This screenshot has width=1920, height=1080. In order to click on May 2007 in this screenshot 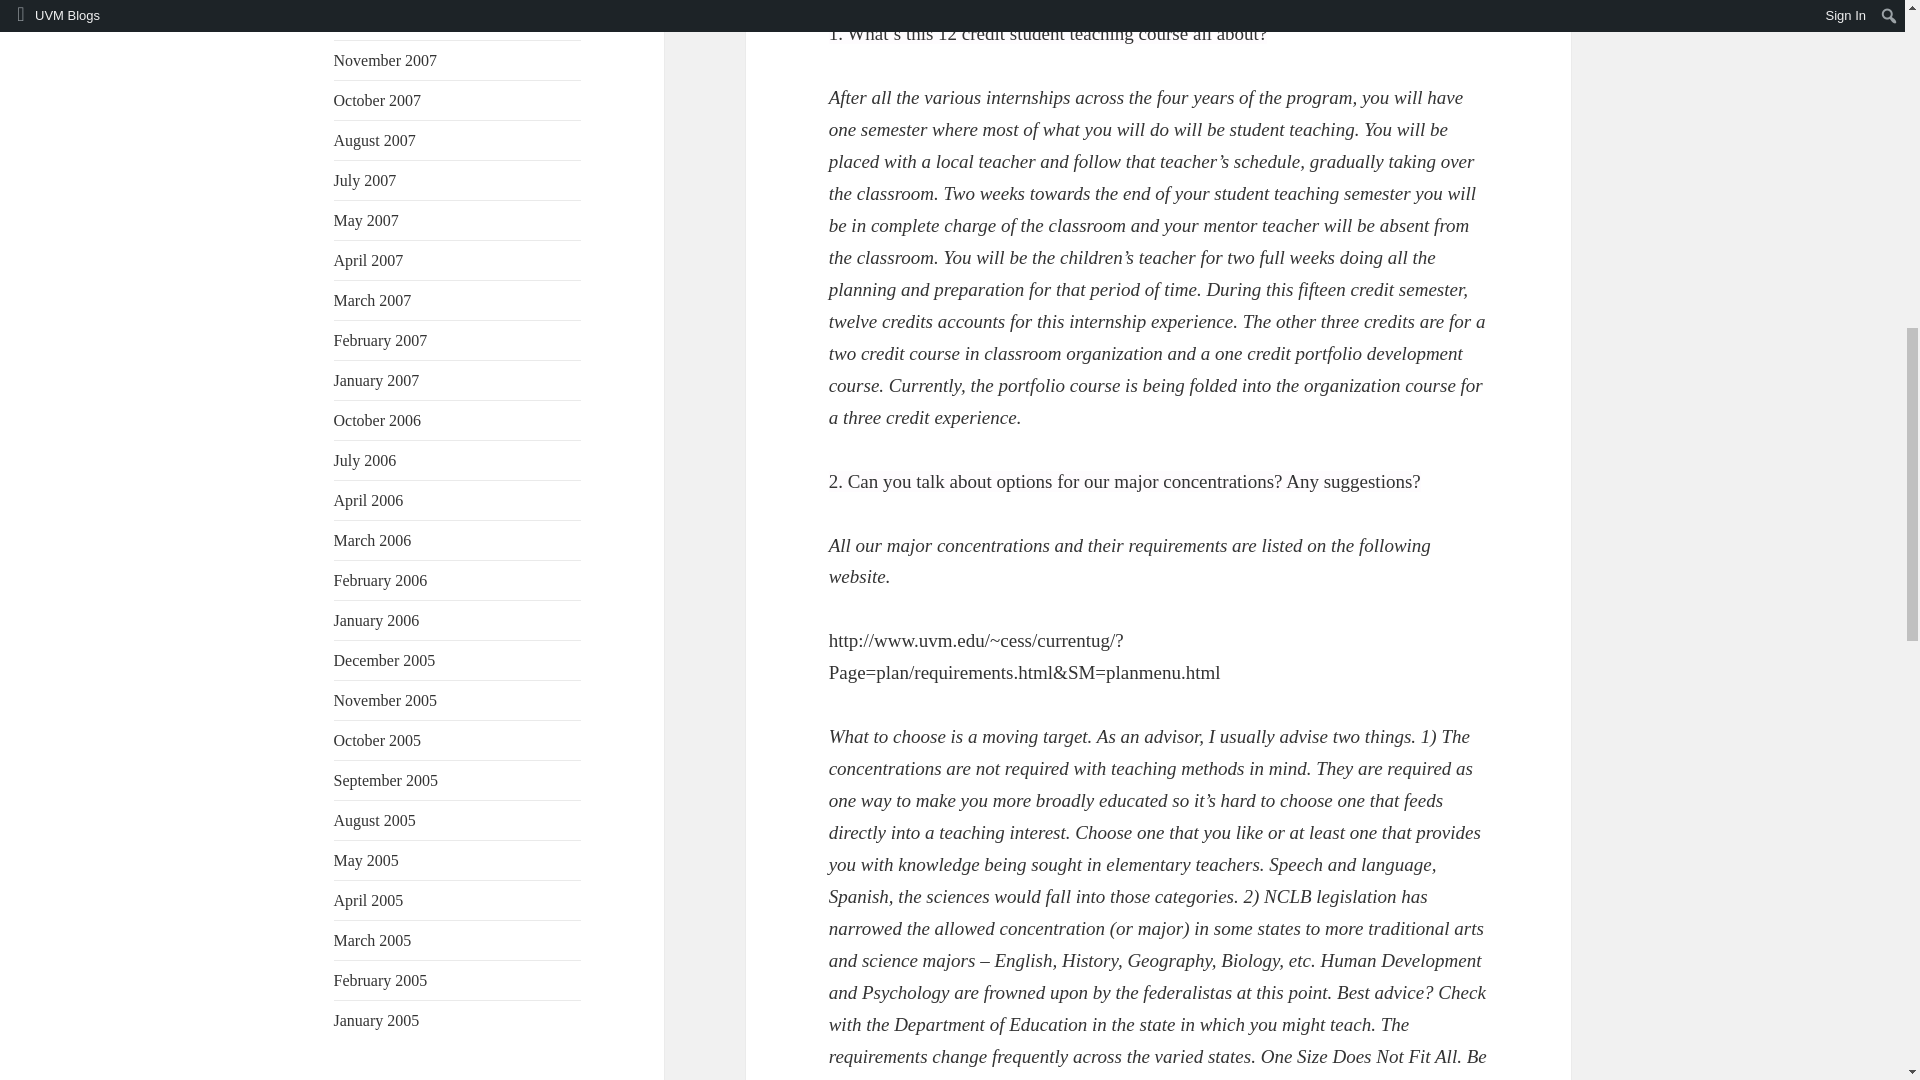, I will do `click(366, 220)`.